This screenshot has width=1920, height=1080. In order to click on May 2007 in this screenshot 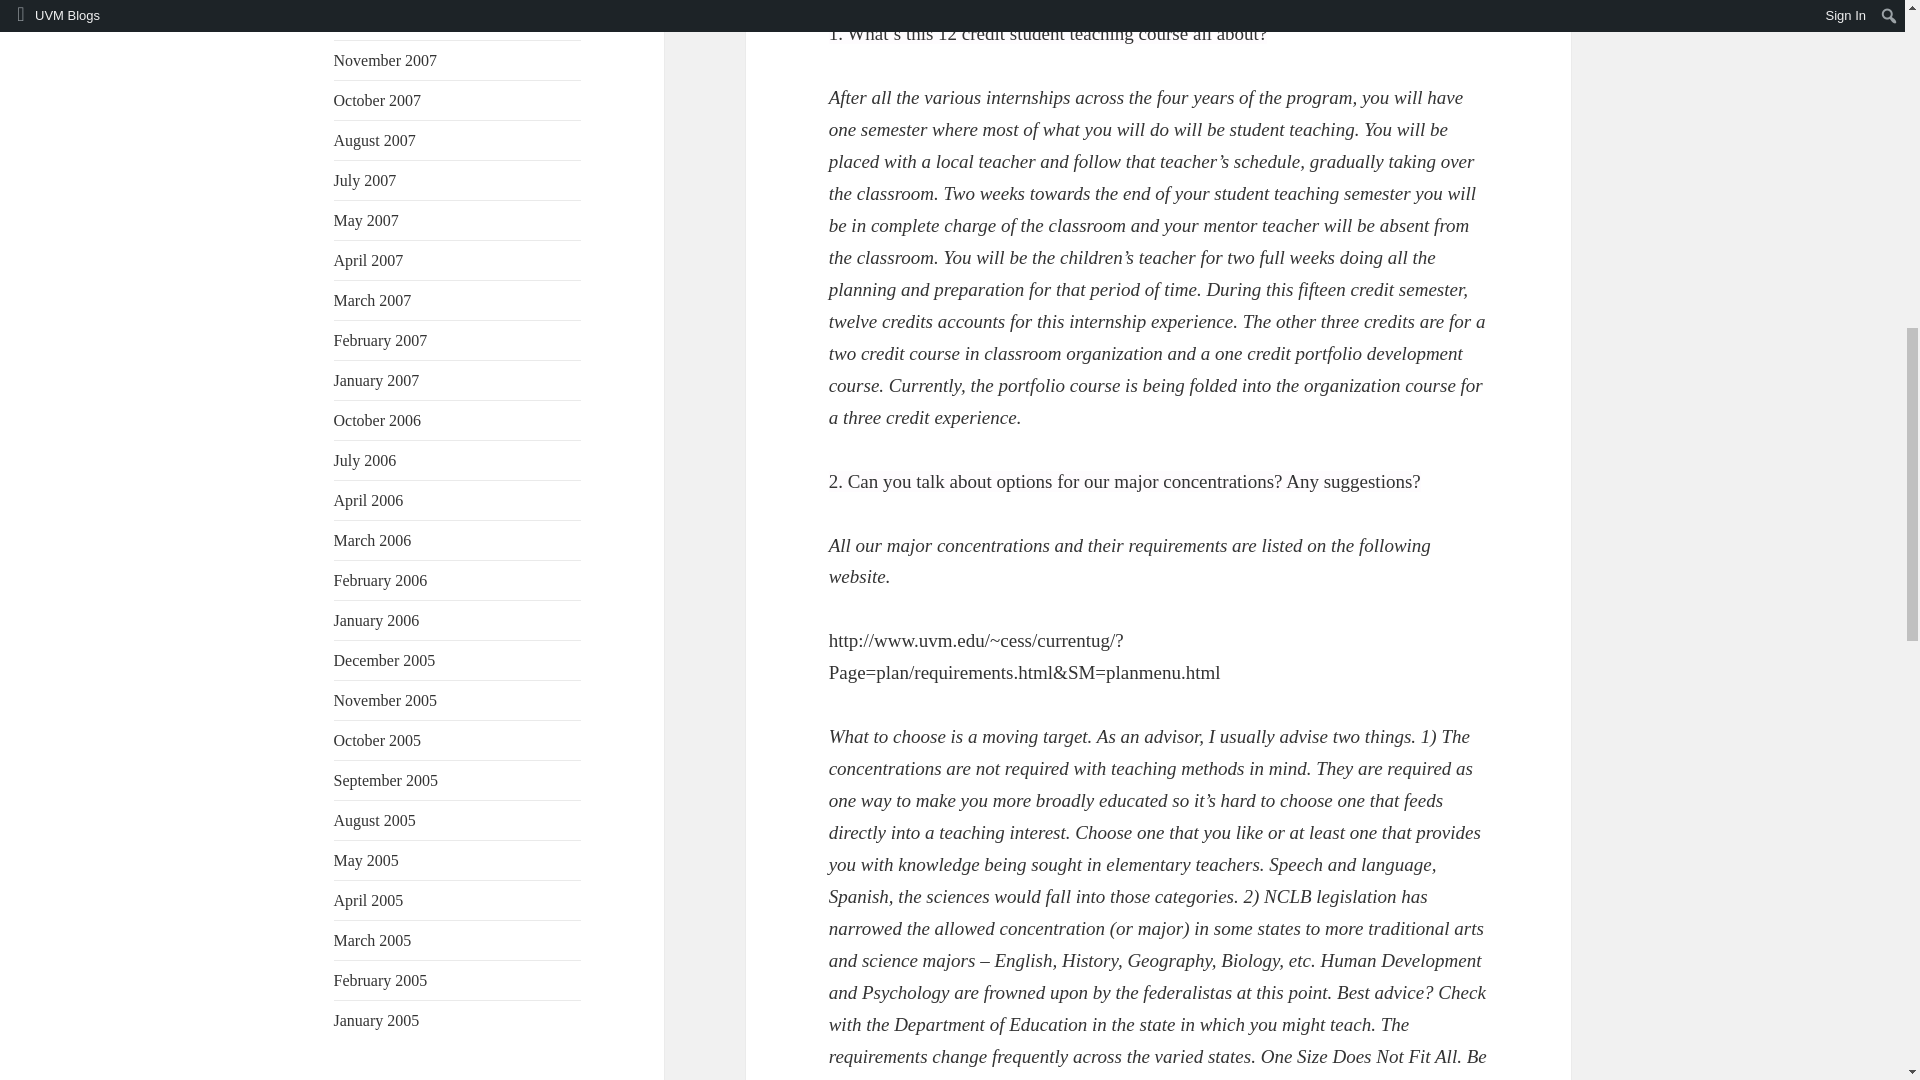, I will do `click(366, 220)`.